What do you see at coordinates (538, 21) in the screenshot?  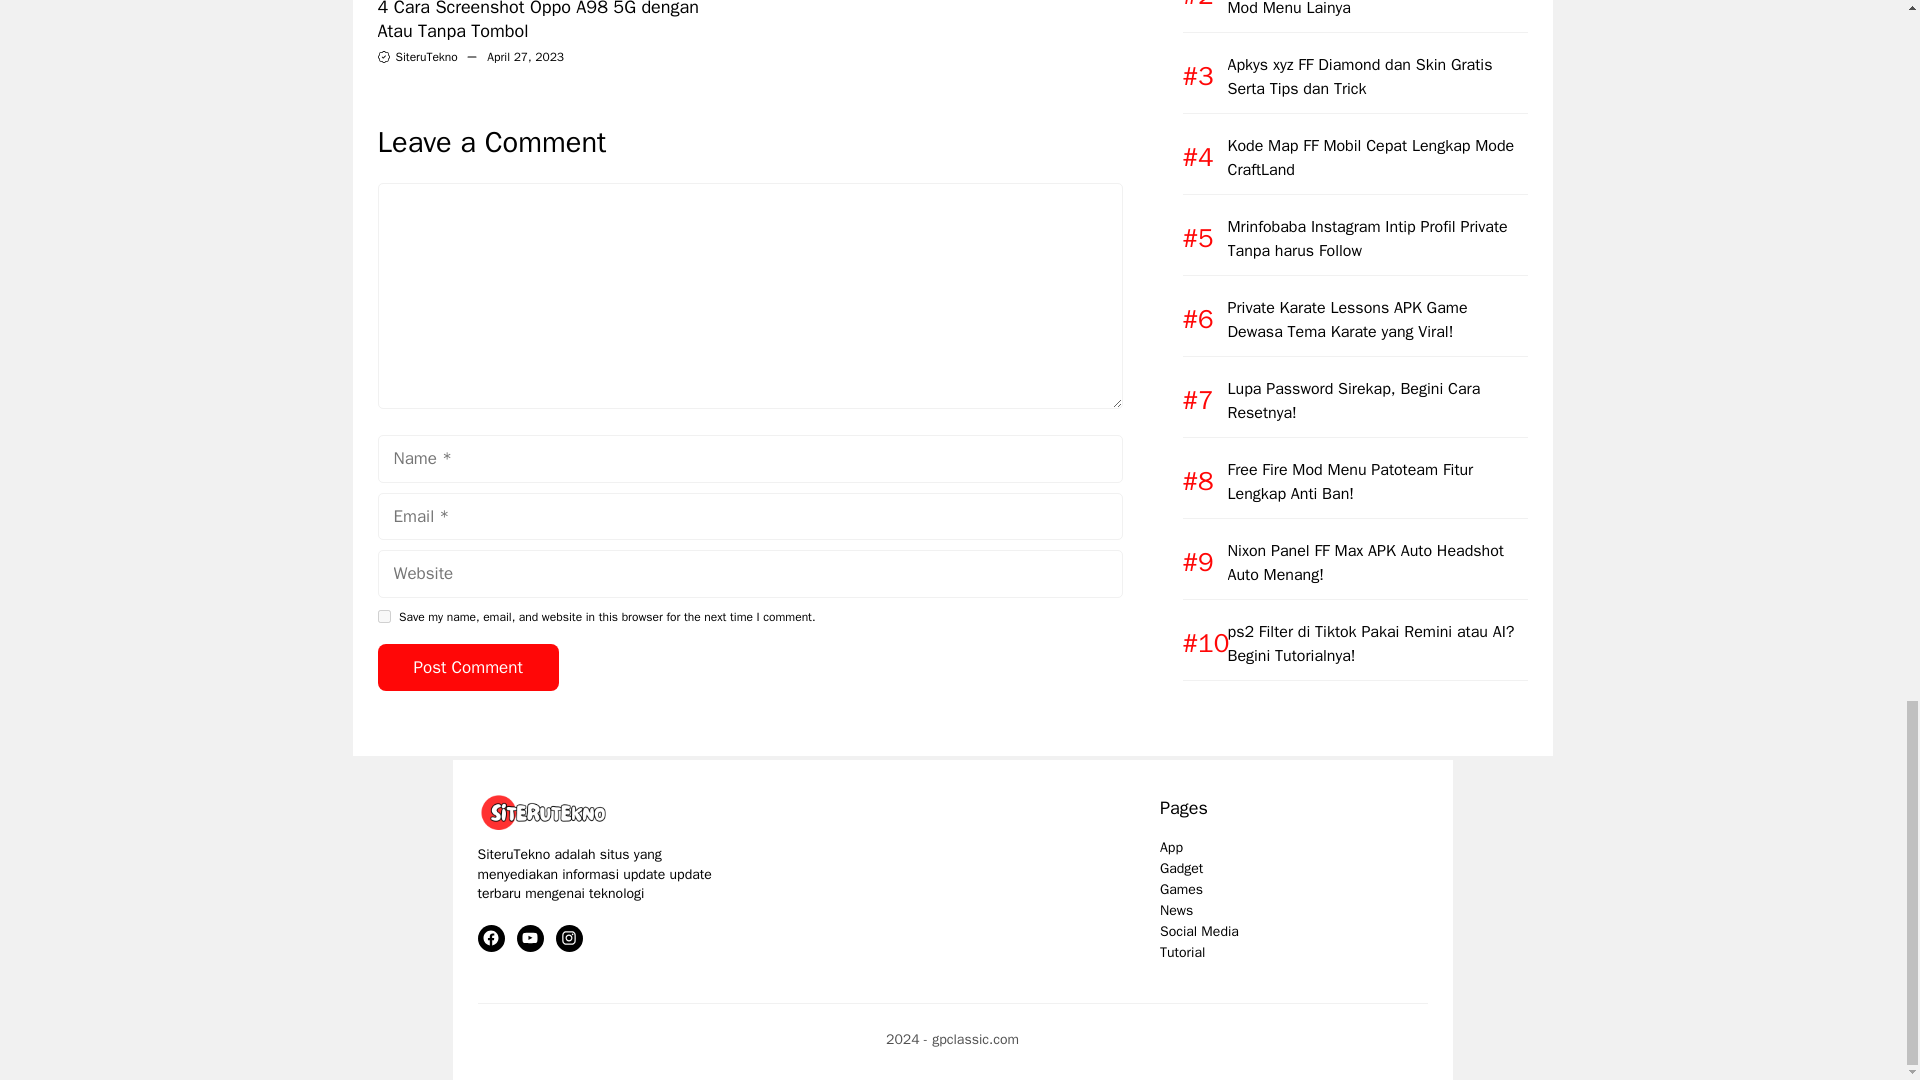 I see `4 Cara Screenshot Oppo A98 5G dengan Atau Tanpa Tombol` at bounding box center [538, 21].